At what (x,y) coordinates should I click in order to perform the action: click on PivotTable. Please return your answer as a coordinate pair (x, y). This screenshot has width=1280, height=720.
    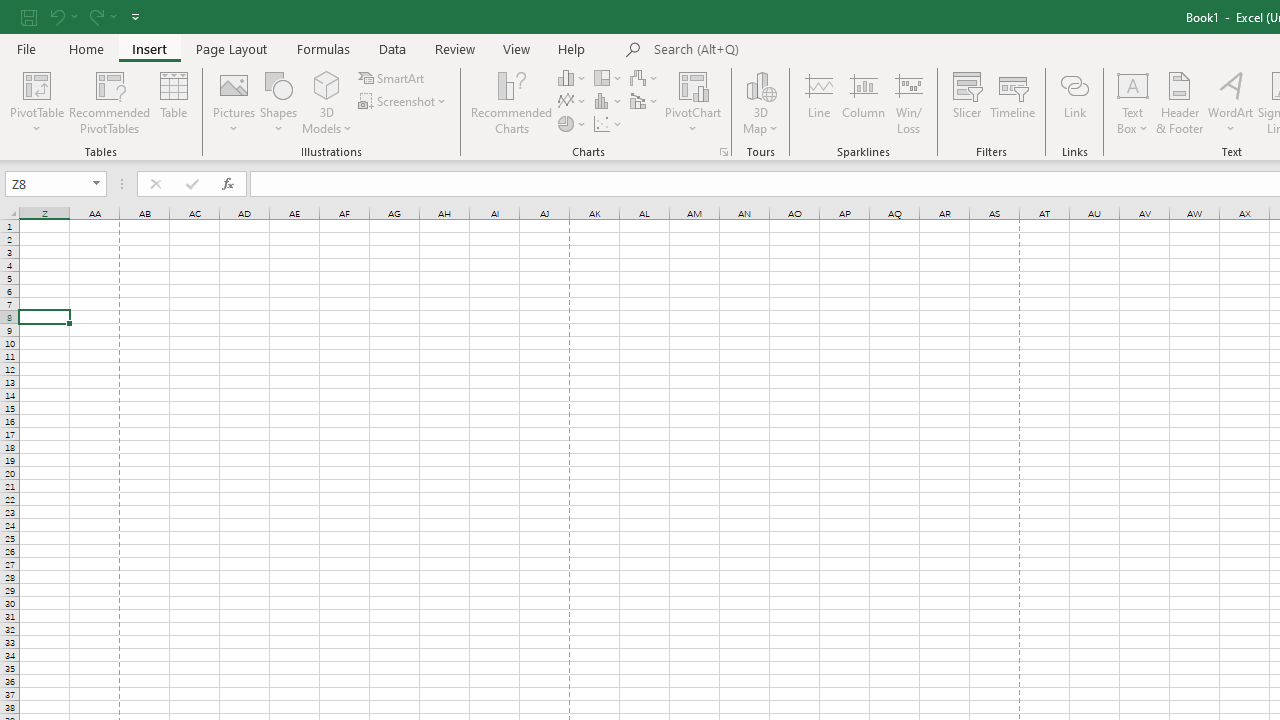
    Looking at the image, I should click on (36, 84).